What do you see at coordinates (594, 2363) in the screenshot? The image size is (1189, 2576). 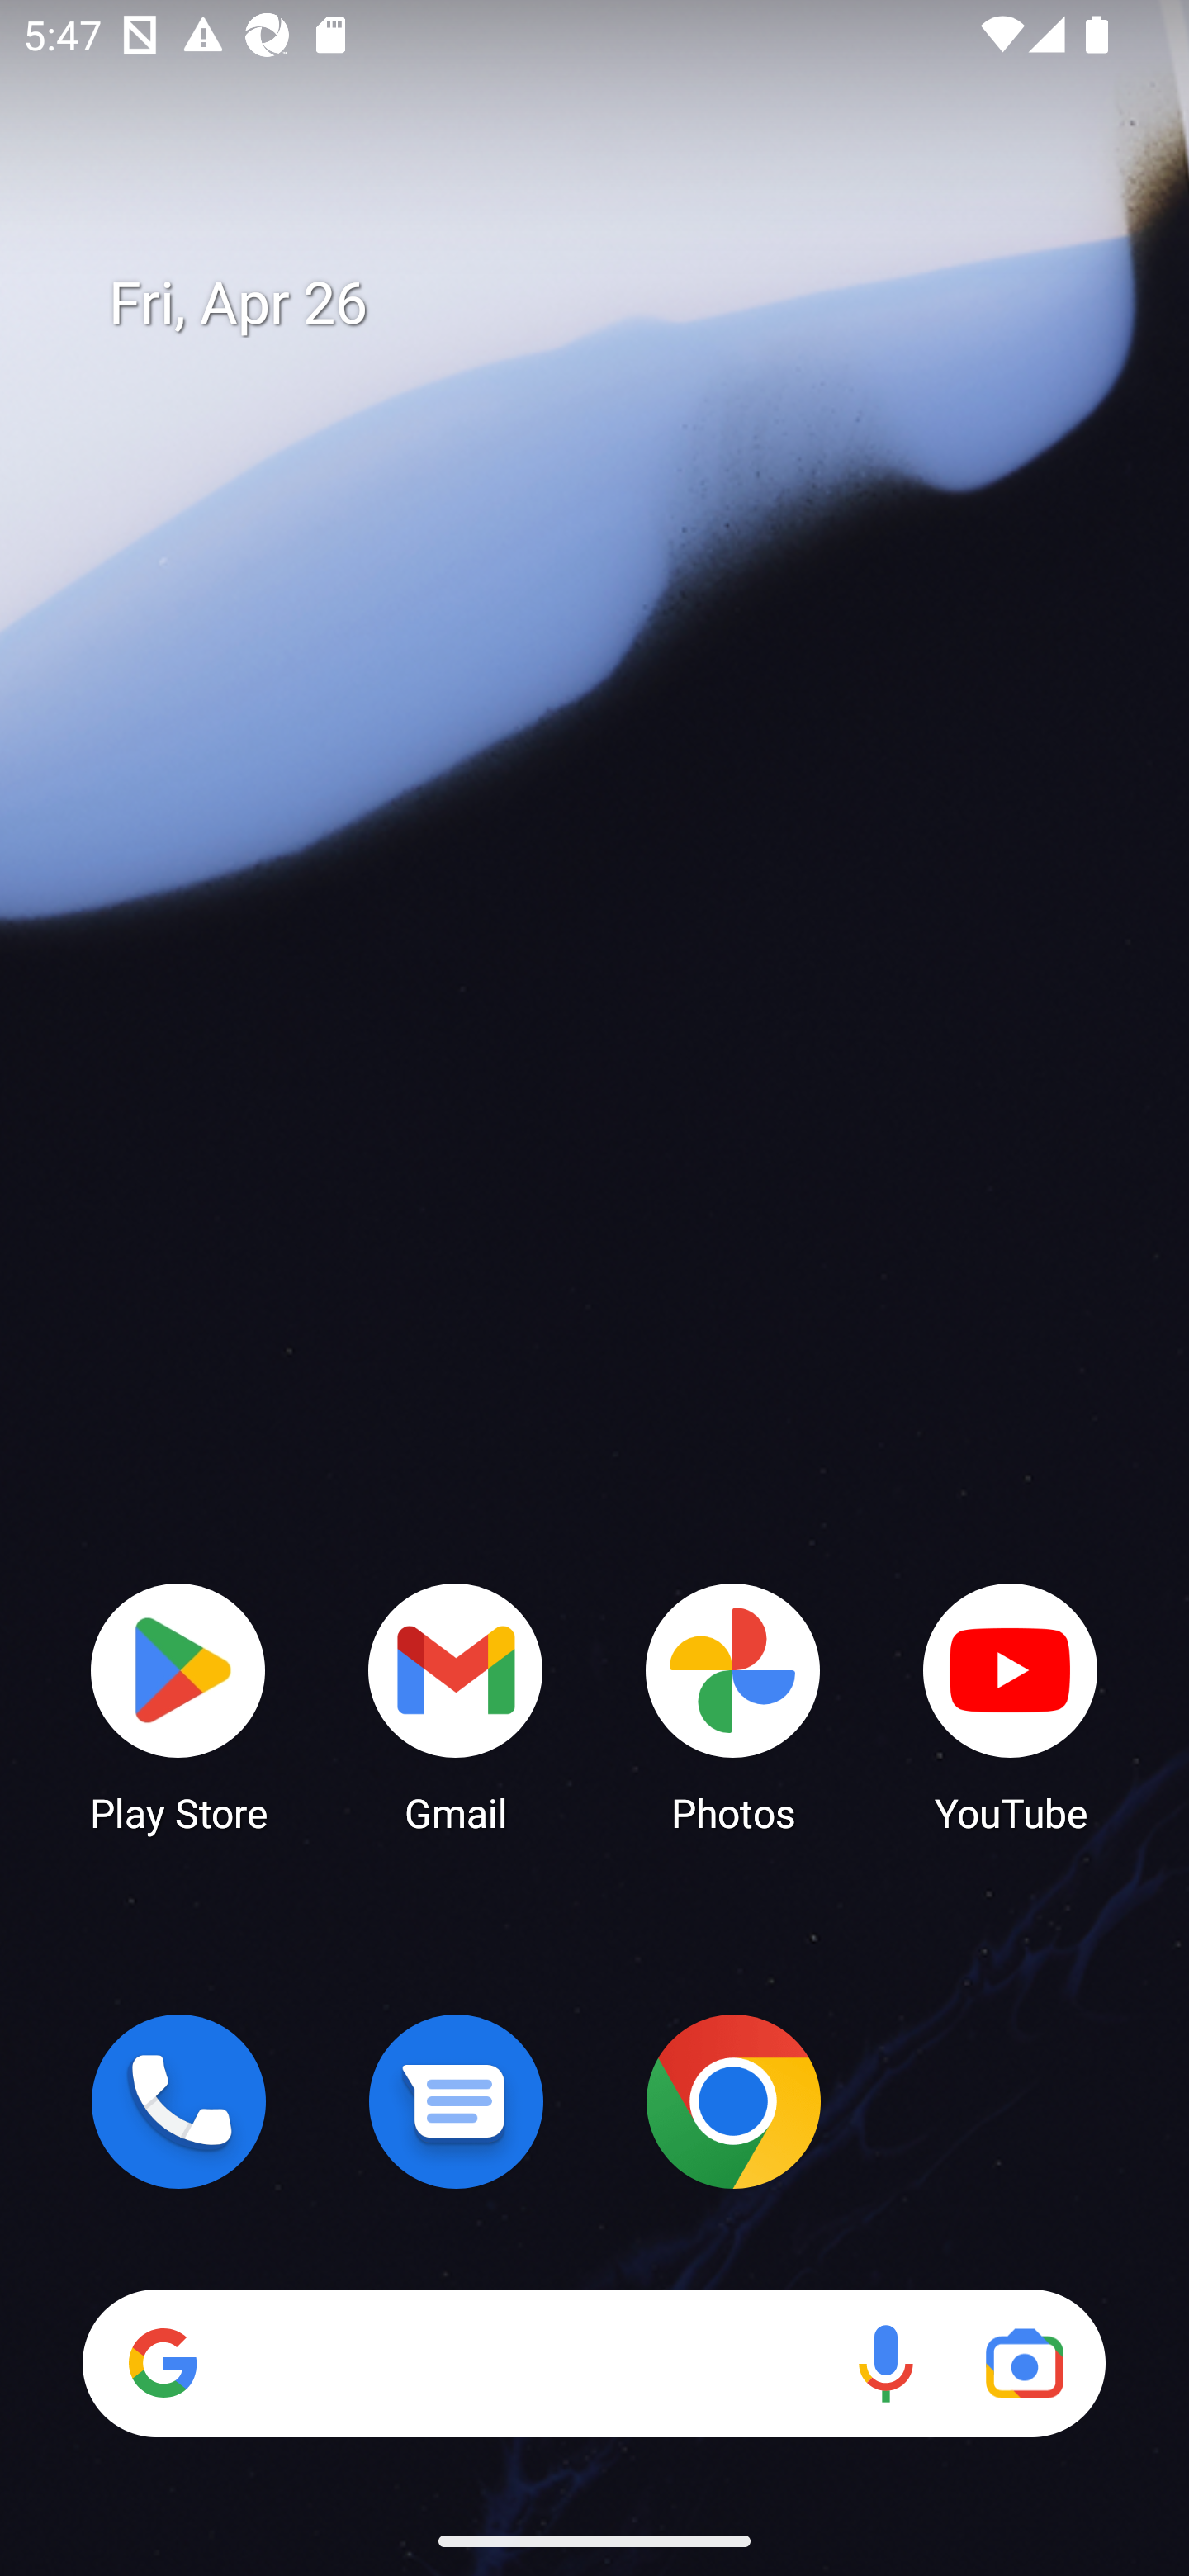 I see `Search Voice search Google Lens` at bounding box center [594, 2363].